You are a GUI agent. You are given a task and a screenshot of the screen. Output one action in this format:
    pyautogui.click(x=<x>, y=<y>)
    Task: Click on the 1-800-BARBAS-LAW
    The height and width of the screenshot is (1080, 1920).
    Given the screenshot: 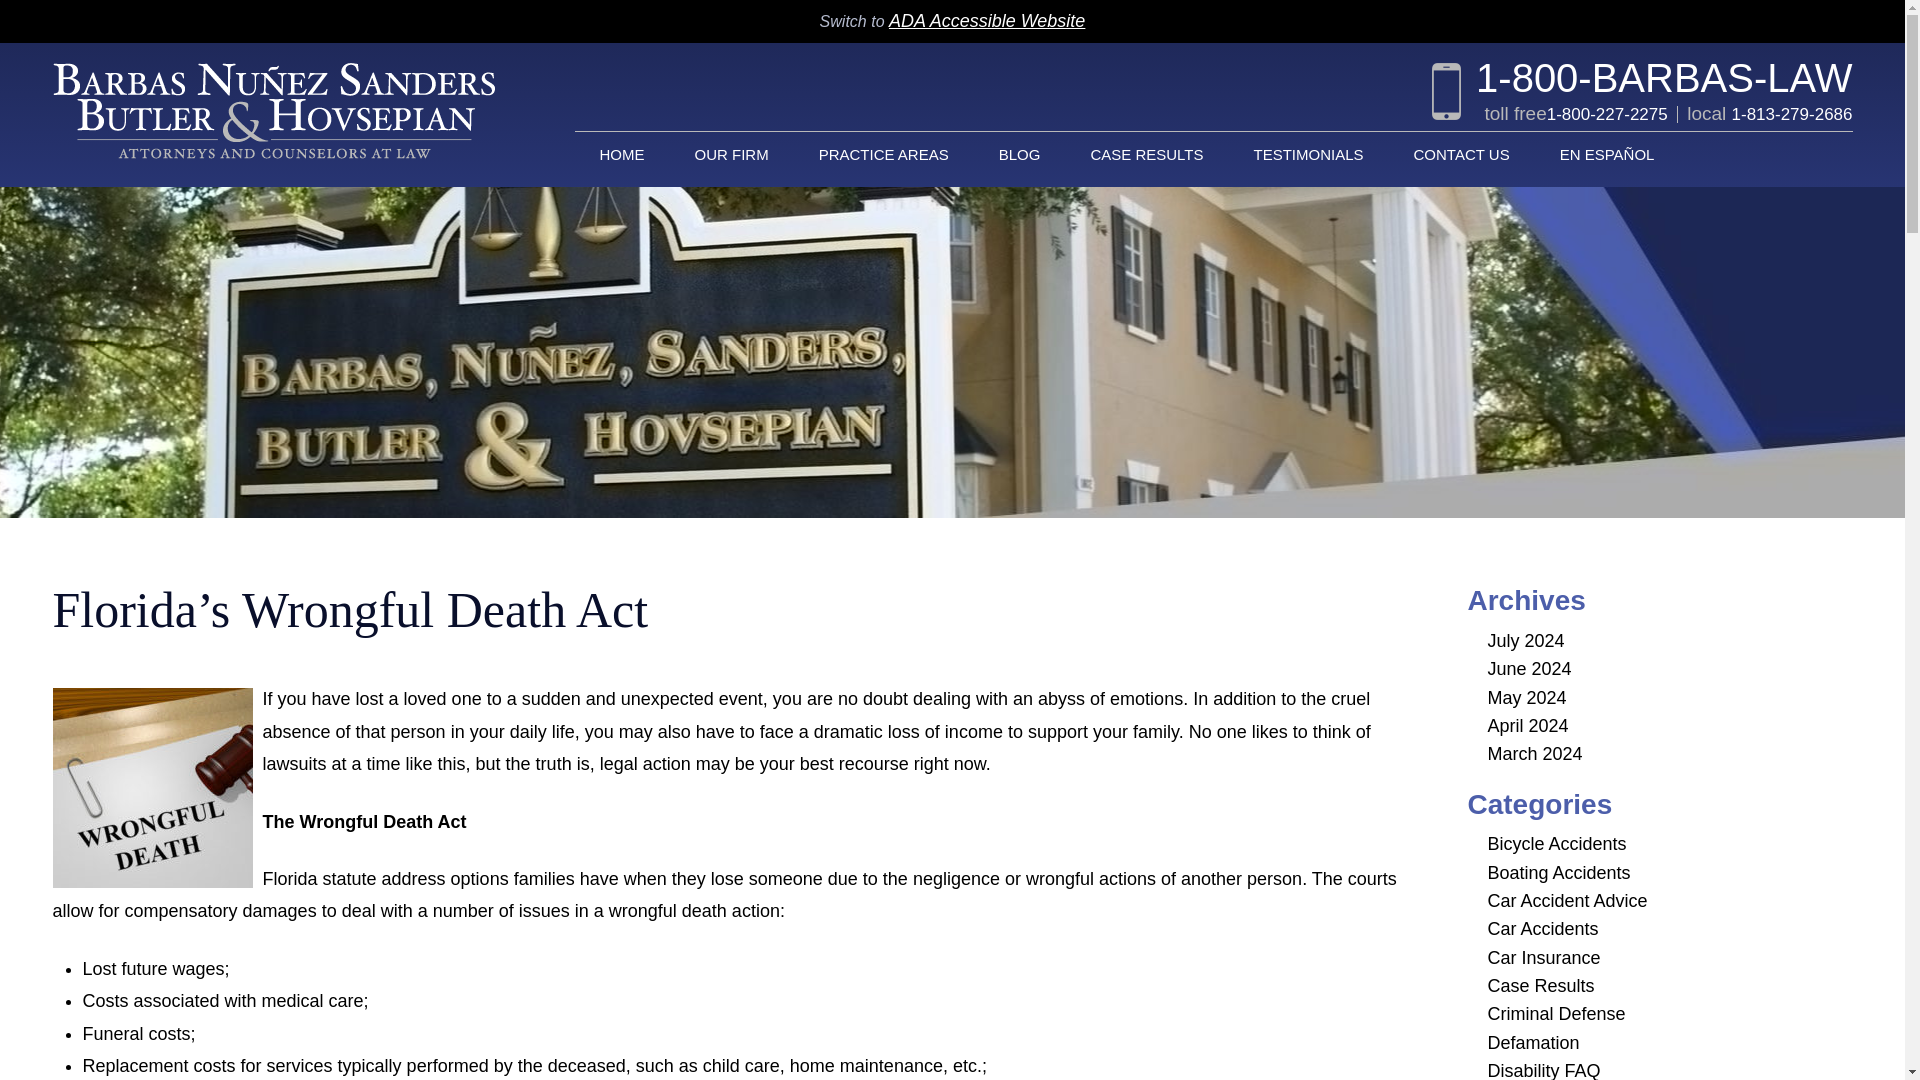 What is the action you would take?
    pyautogui.click(x=1642, y=81)
    